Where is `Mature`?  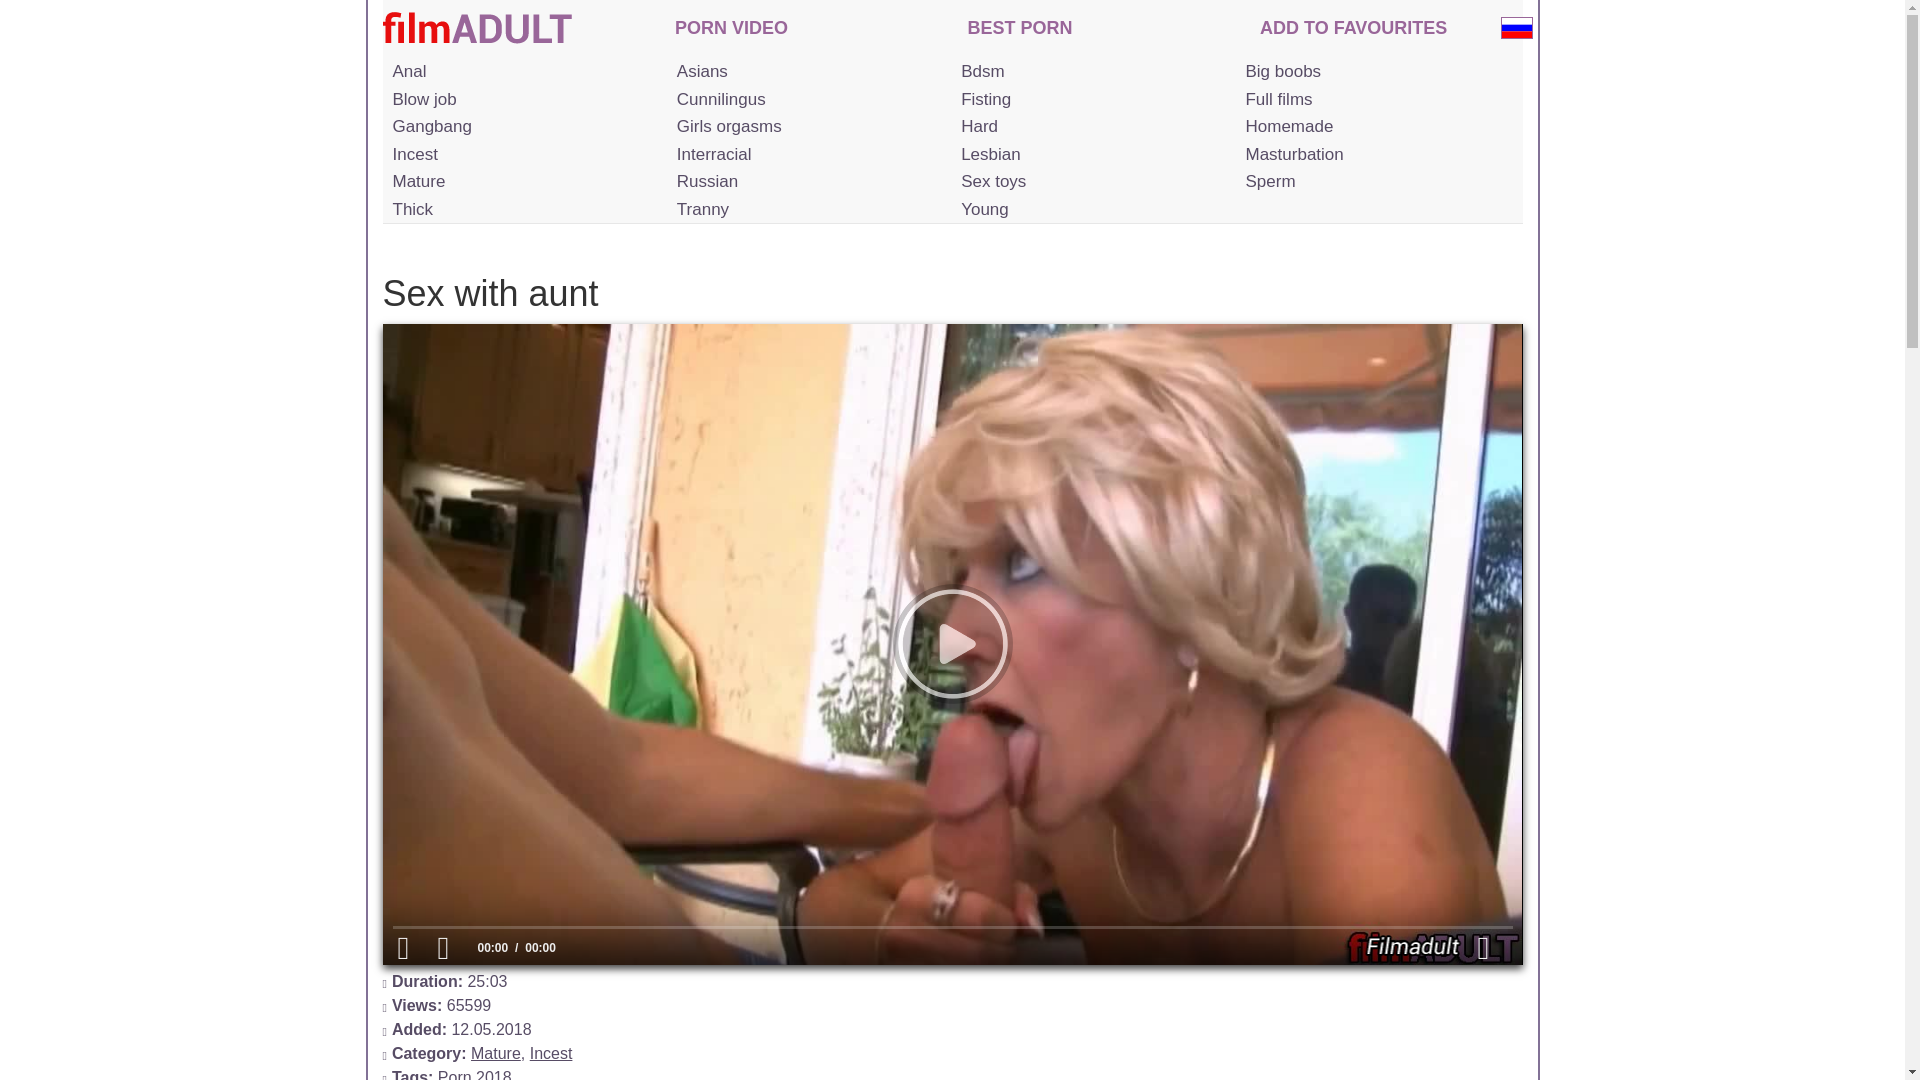 Mature is located at coordinates (495, 1053).